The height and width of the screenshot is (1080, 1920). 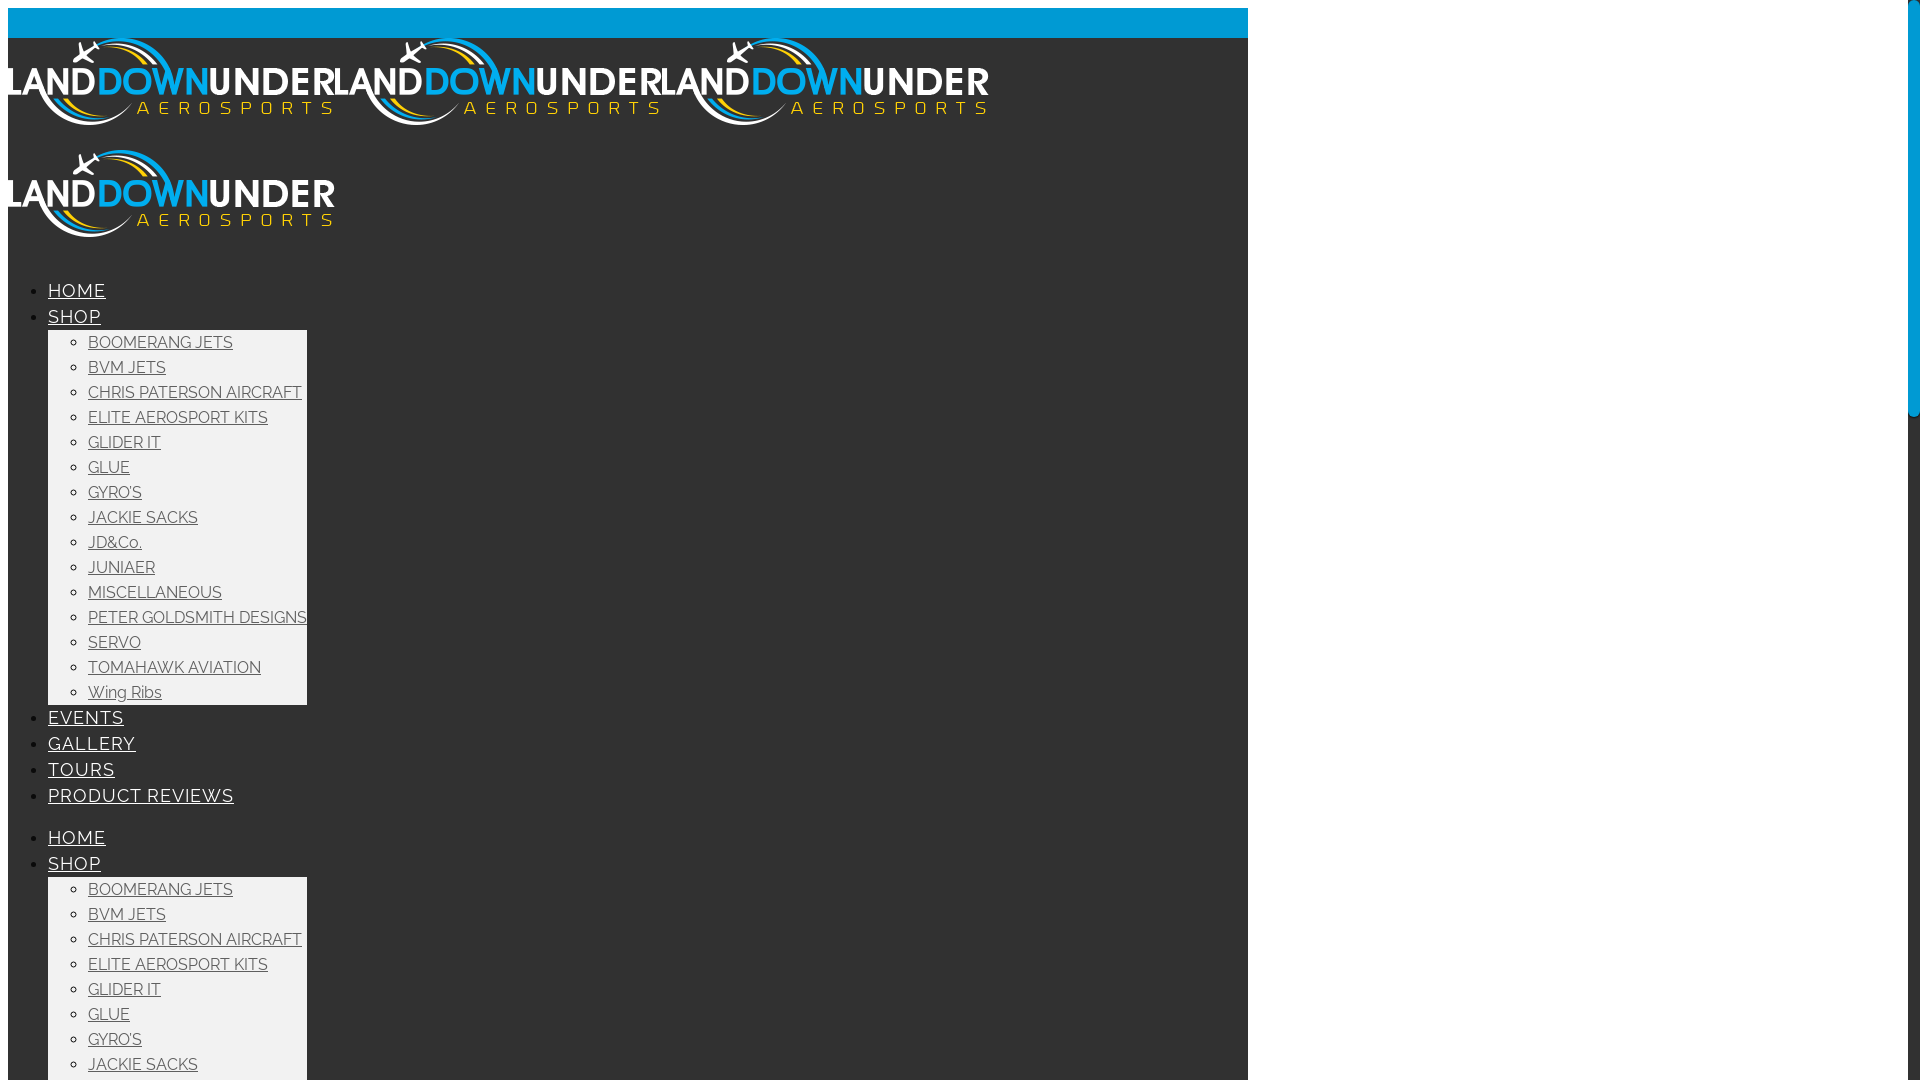 I want to click on JUNIAER, so click(x=122, y=568).